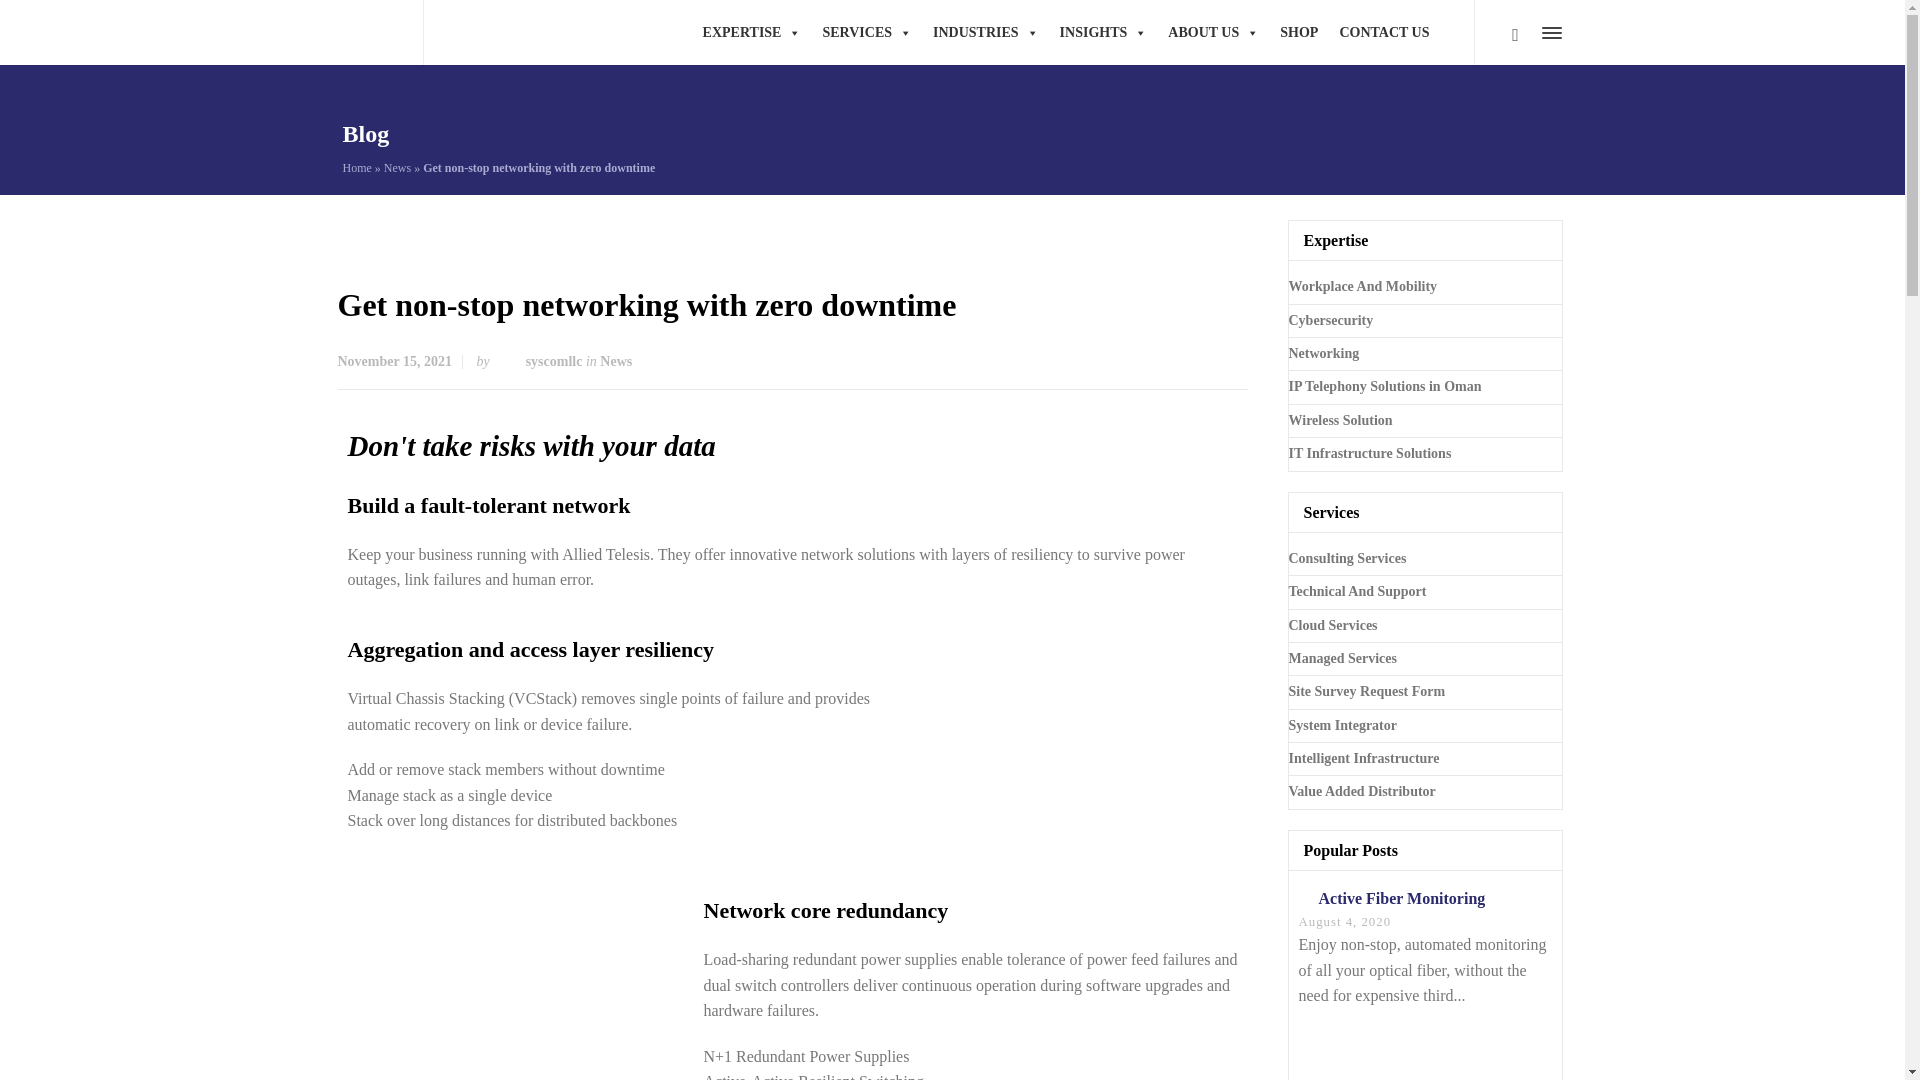  What do you see at coordinates (986, 31) in the screenshot?
I see `INDUSTRIES` at bounding box center [986, 31].